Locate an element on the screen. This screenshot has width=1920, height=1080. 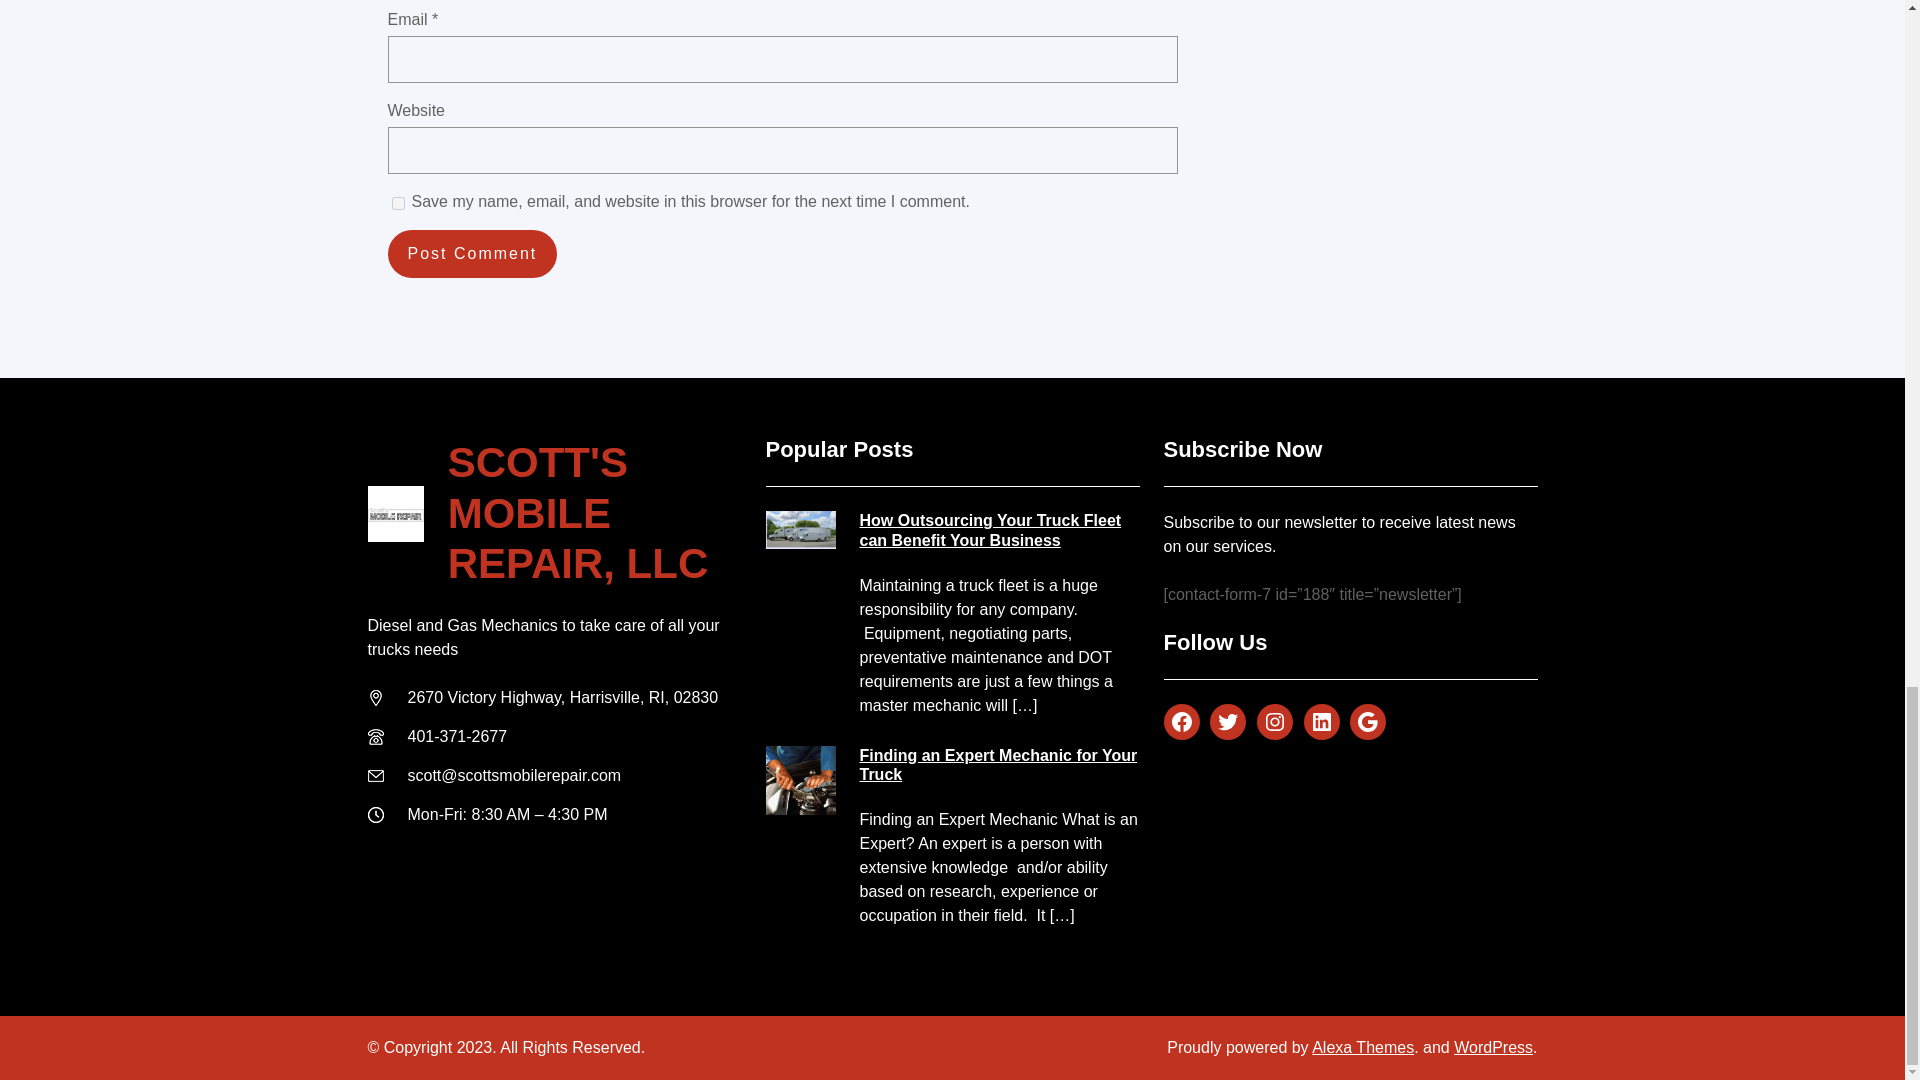
How Outsourcing Your Truck Fleet can Benefit Your Business is located at coordinates (1000, 529).